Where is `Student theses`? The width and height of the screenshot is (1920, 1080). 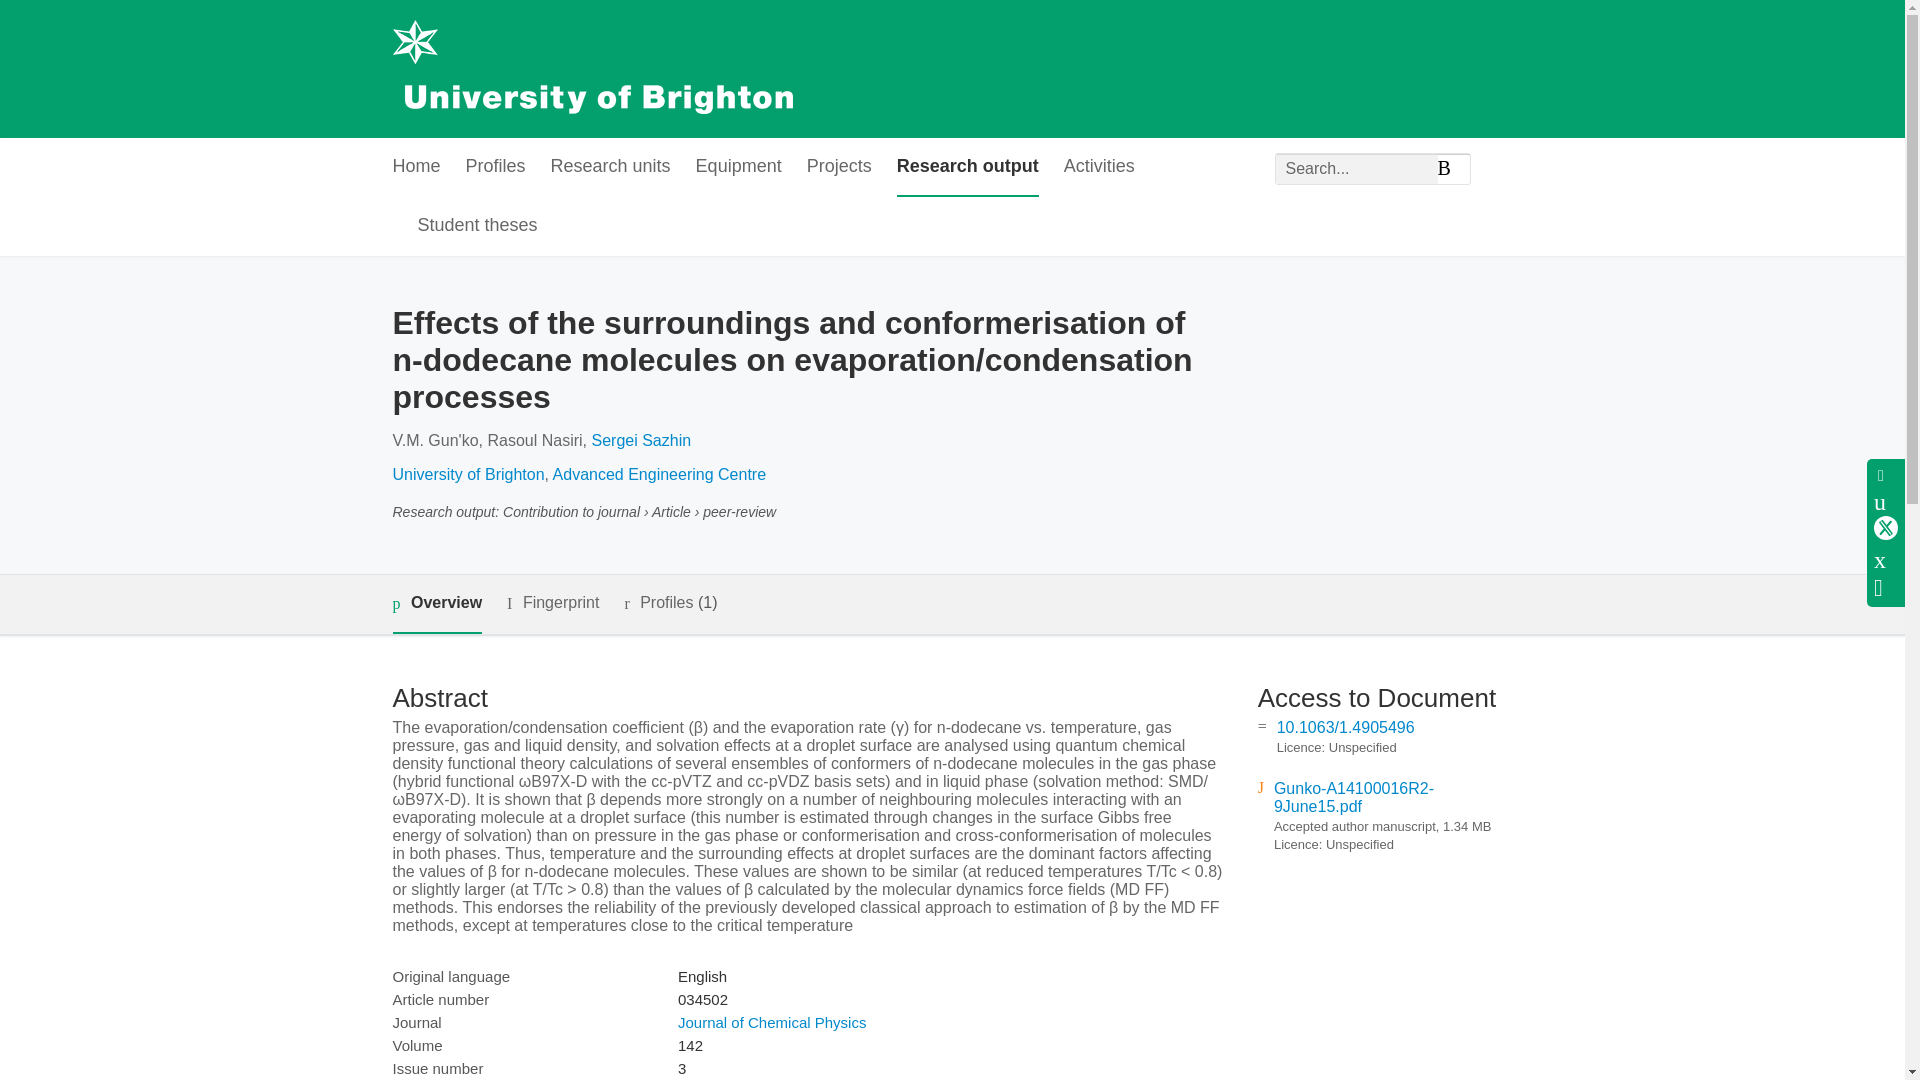 Student theses is located at coordinates (478, 226).